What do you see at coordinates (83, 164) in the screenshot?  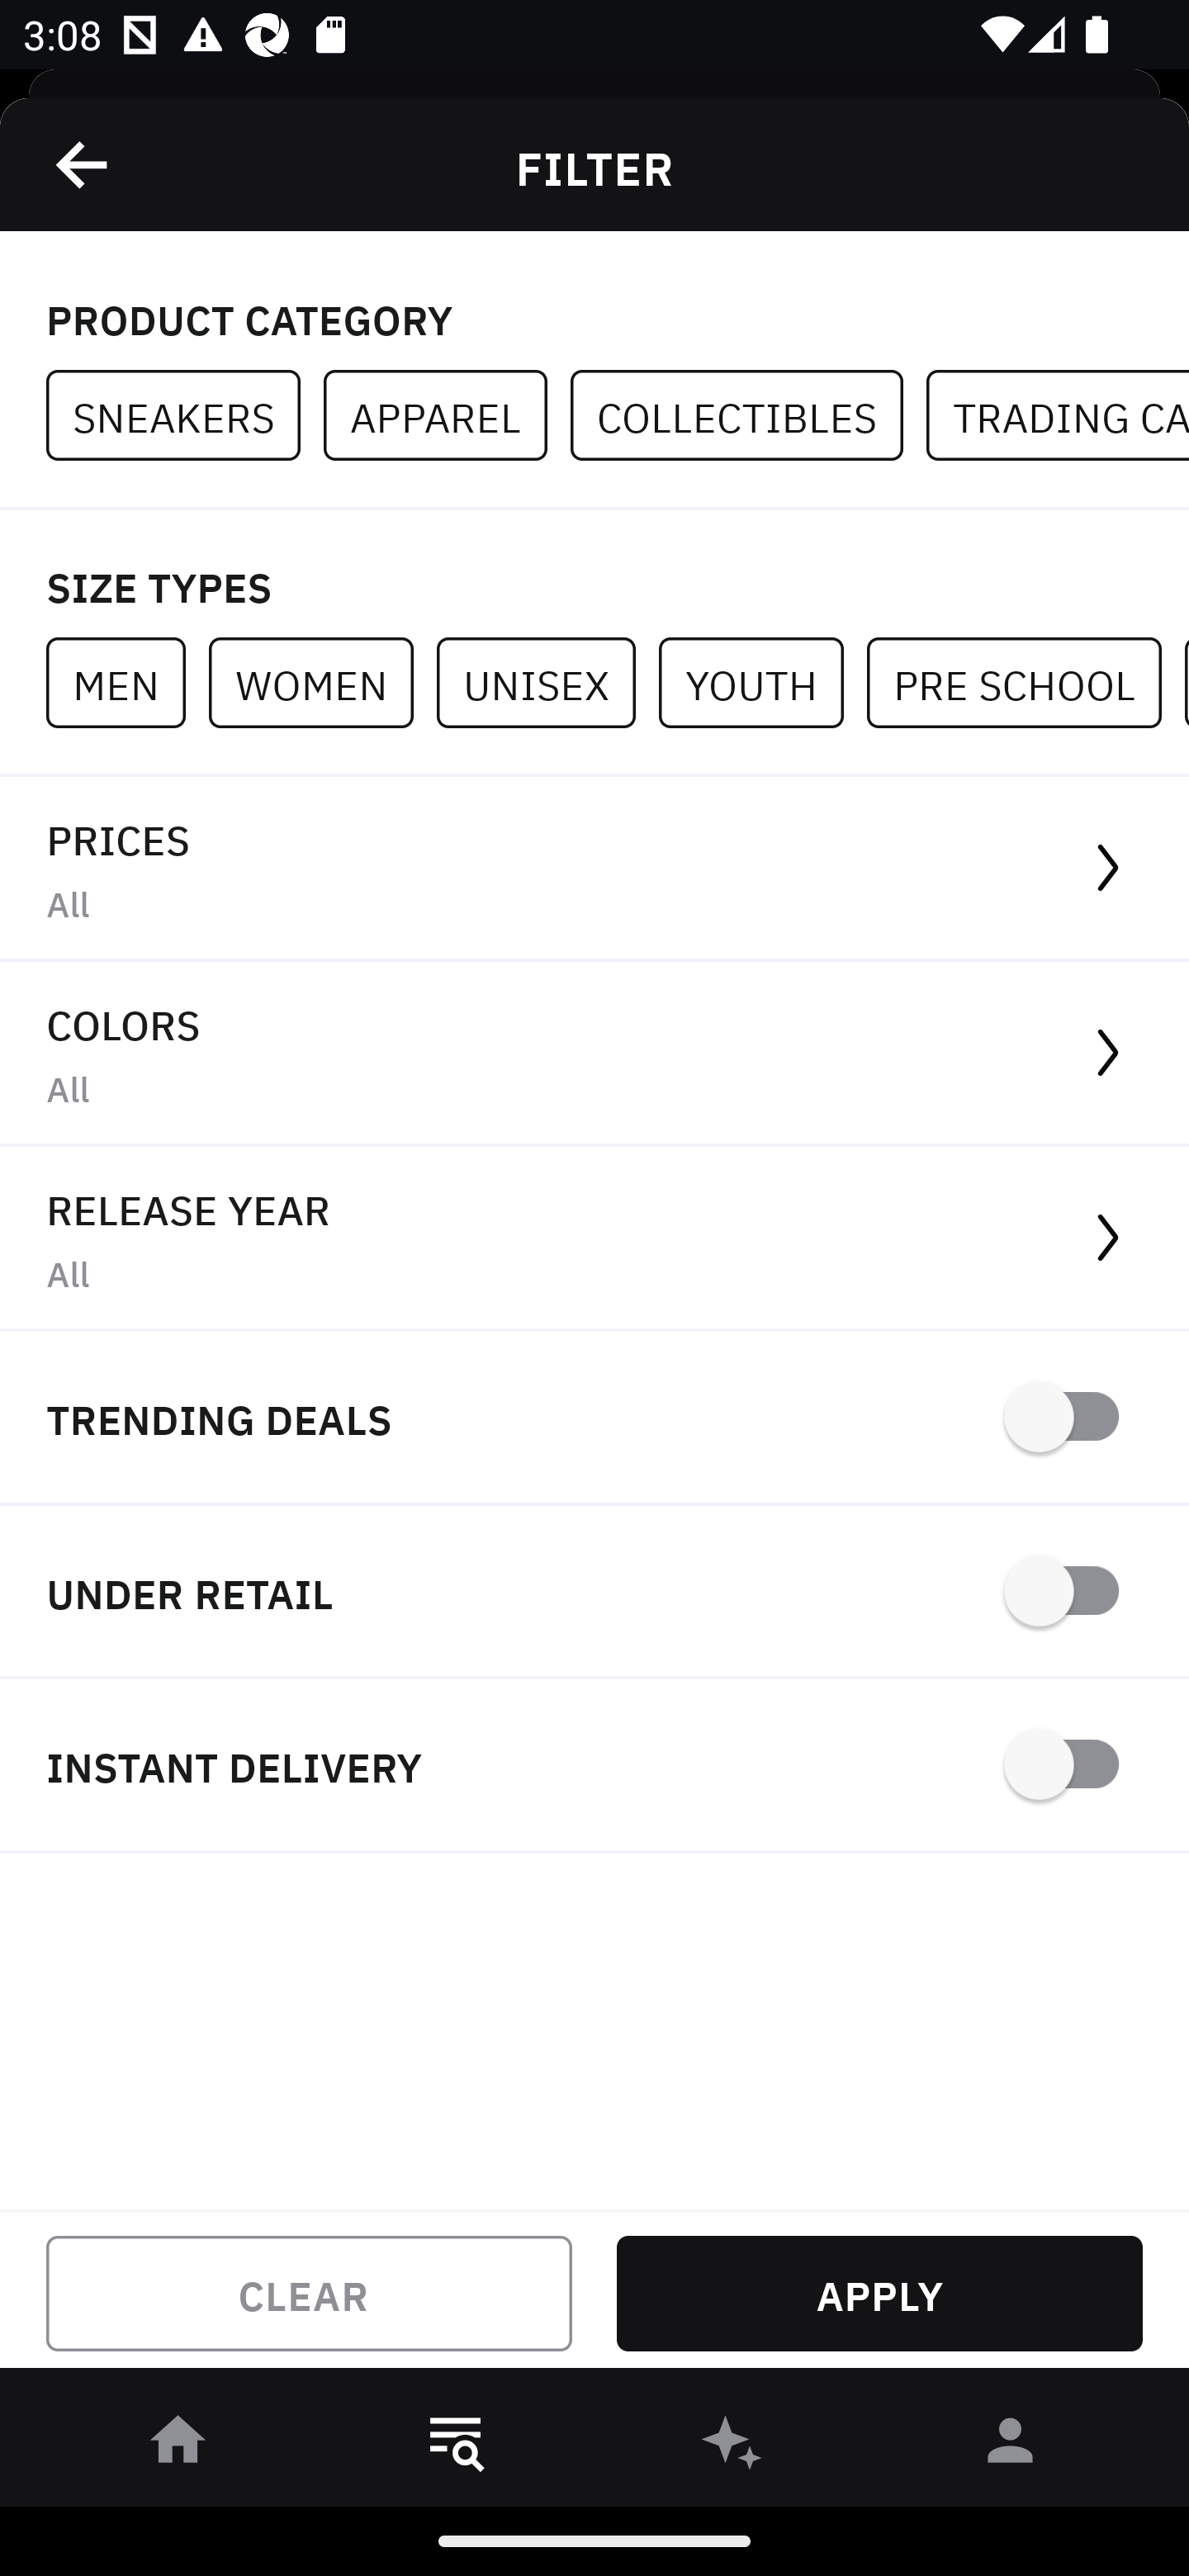 I see `` at bounding box center [83, 164].